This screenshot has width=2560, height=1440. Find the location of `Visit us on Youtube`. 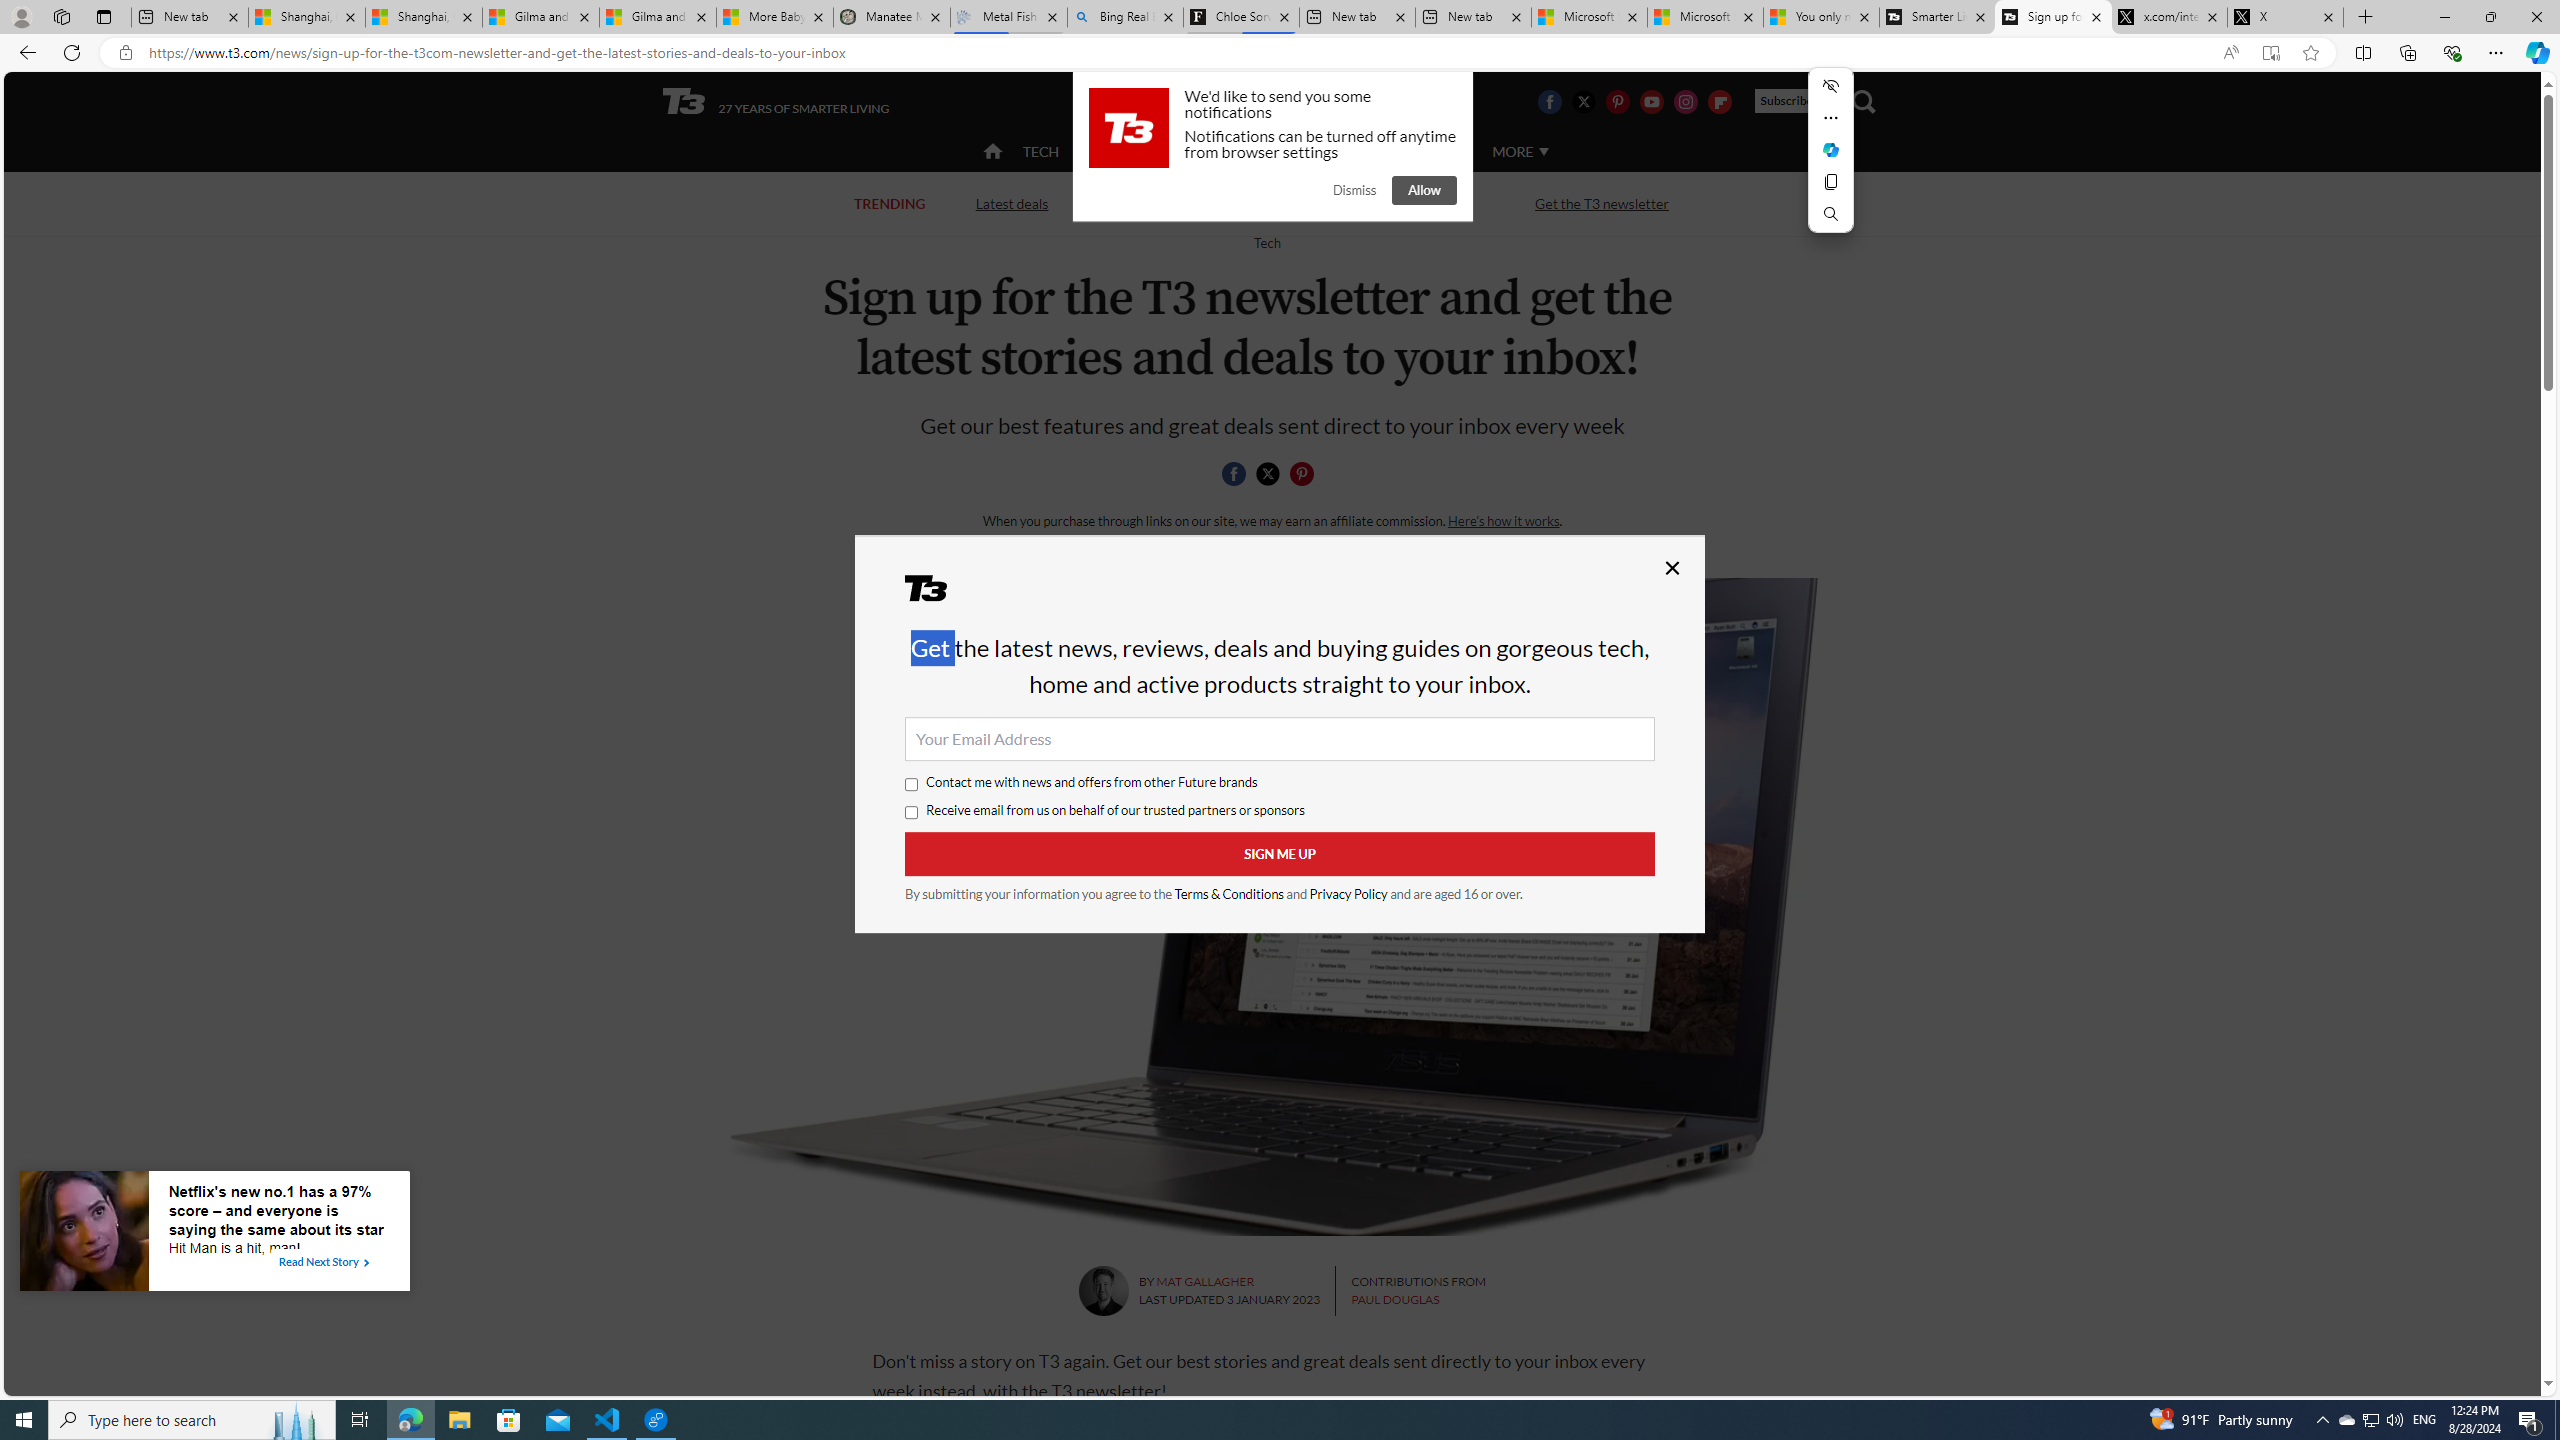

Visit us on Youtube is located at coordinates (1651, 101).